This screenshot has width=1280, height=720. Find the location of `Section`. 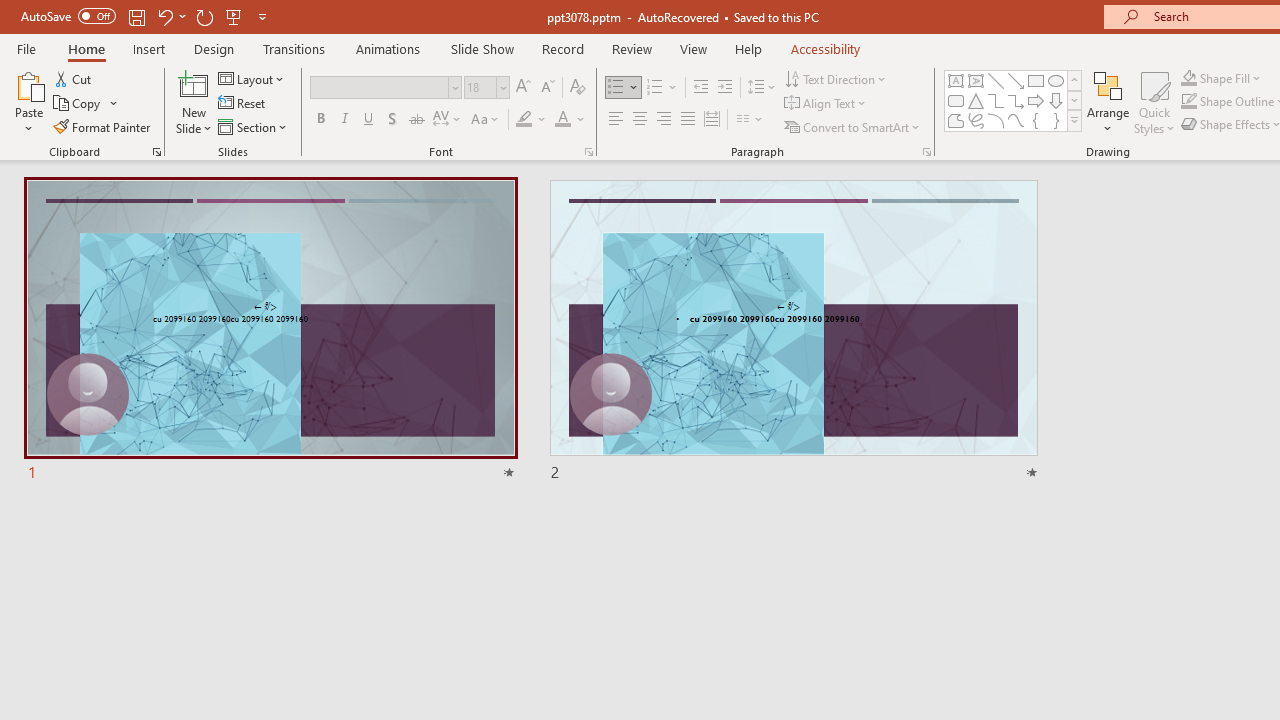

Section is located at coordinates (254, 126).